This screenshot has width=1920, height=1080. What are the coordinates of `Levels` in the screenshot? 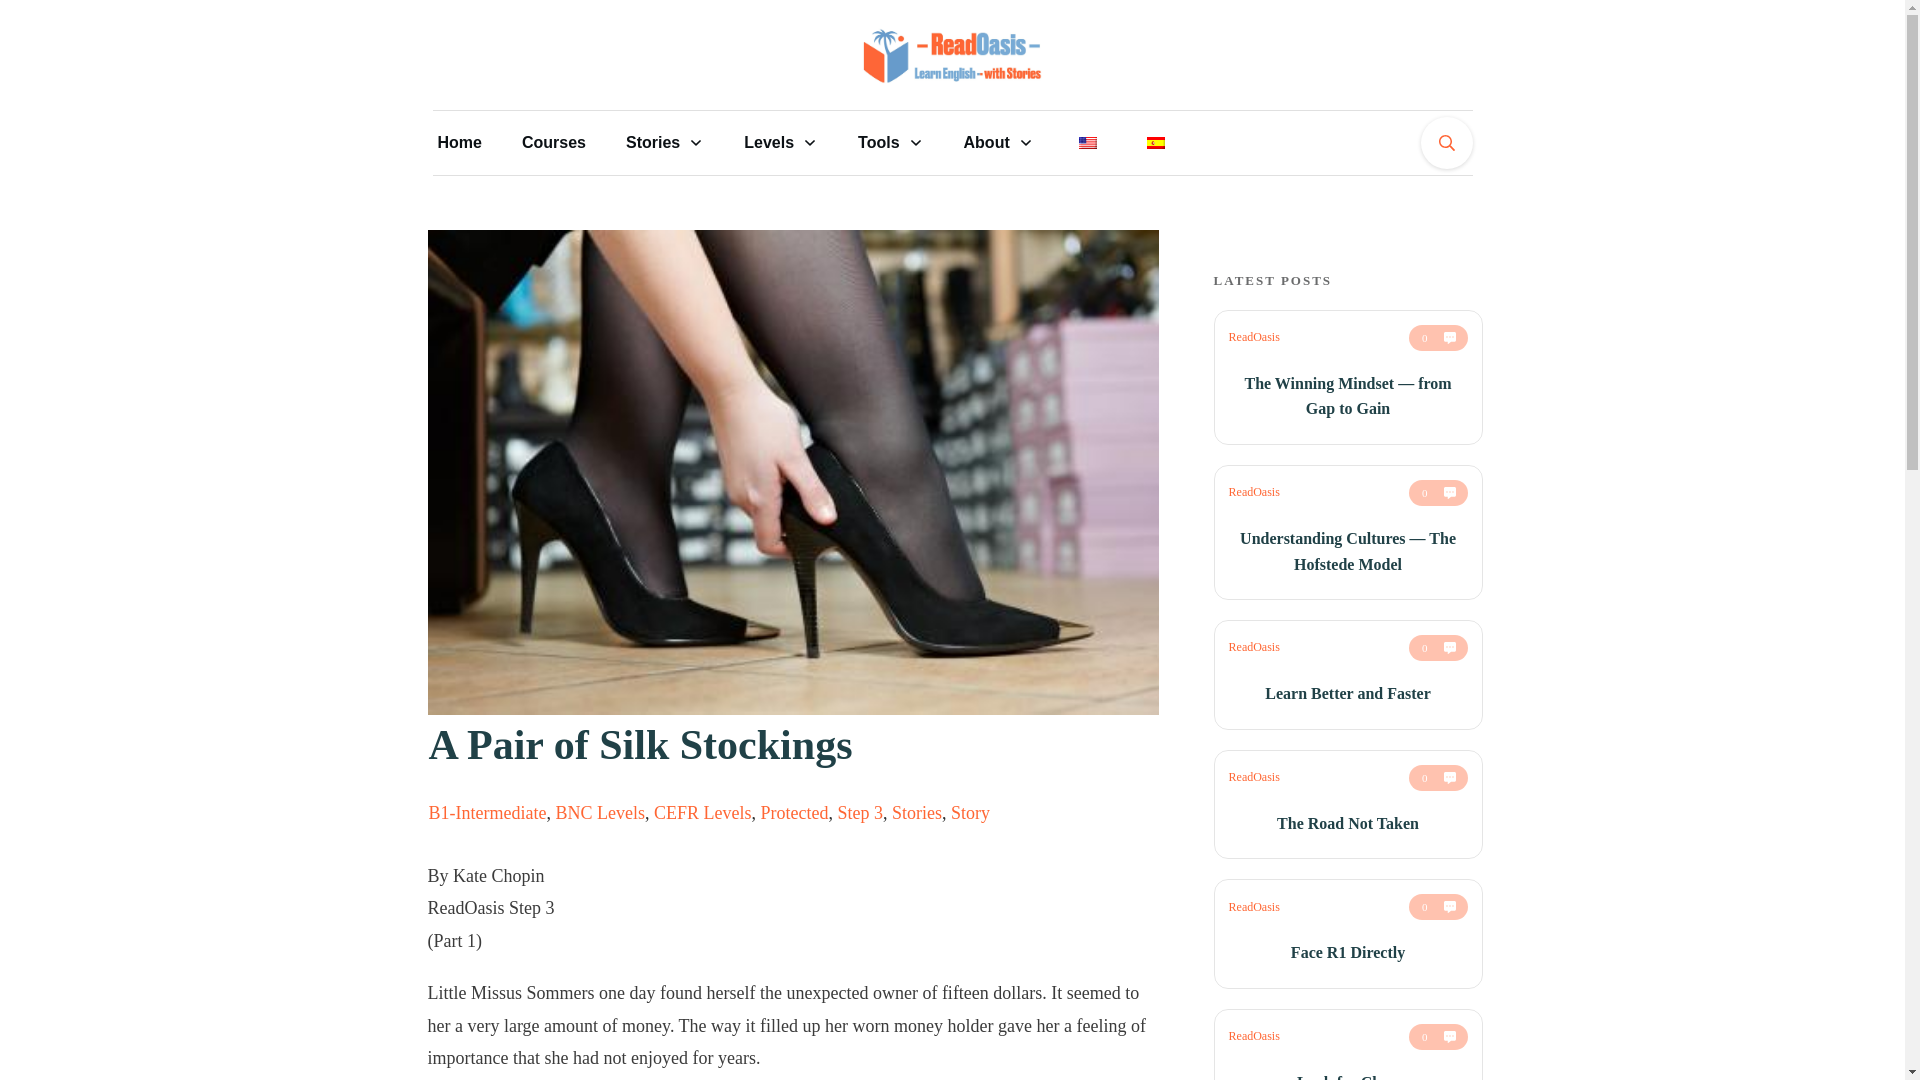 It's located at (780, 142).